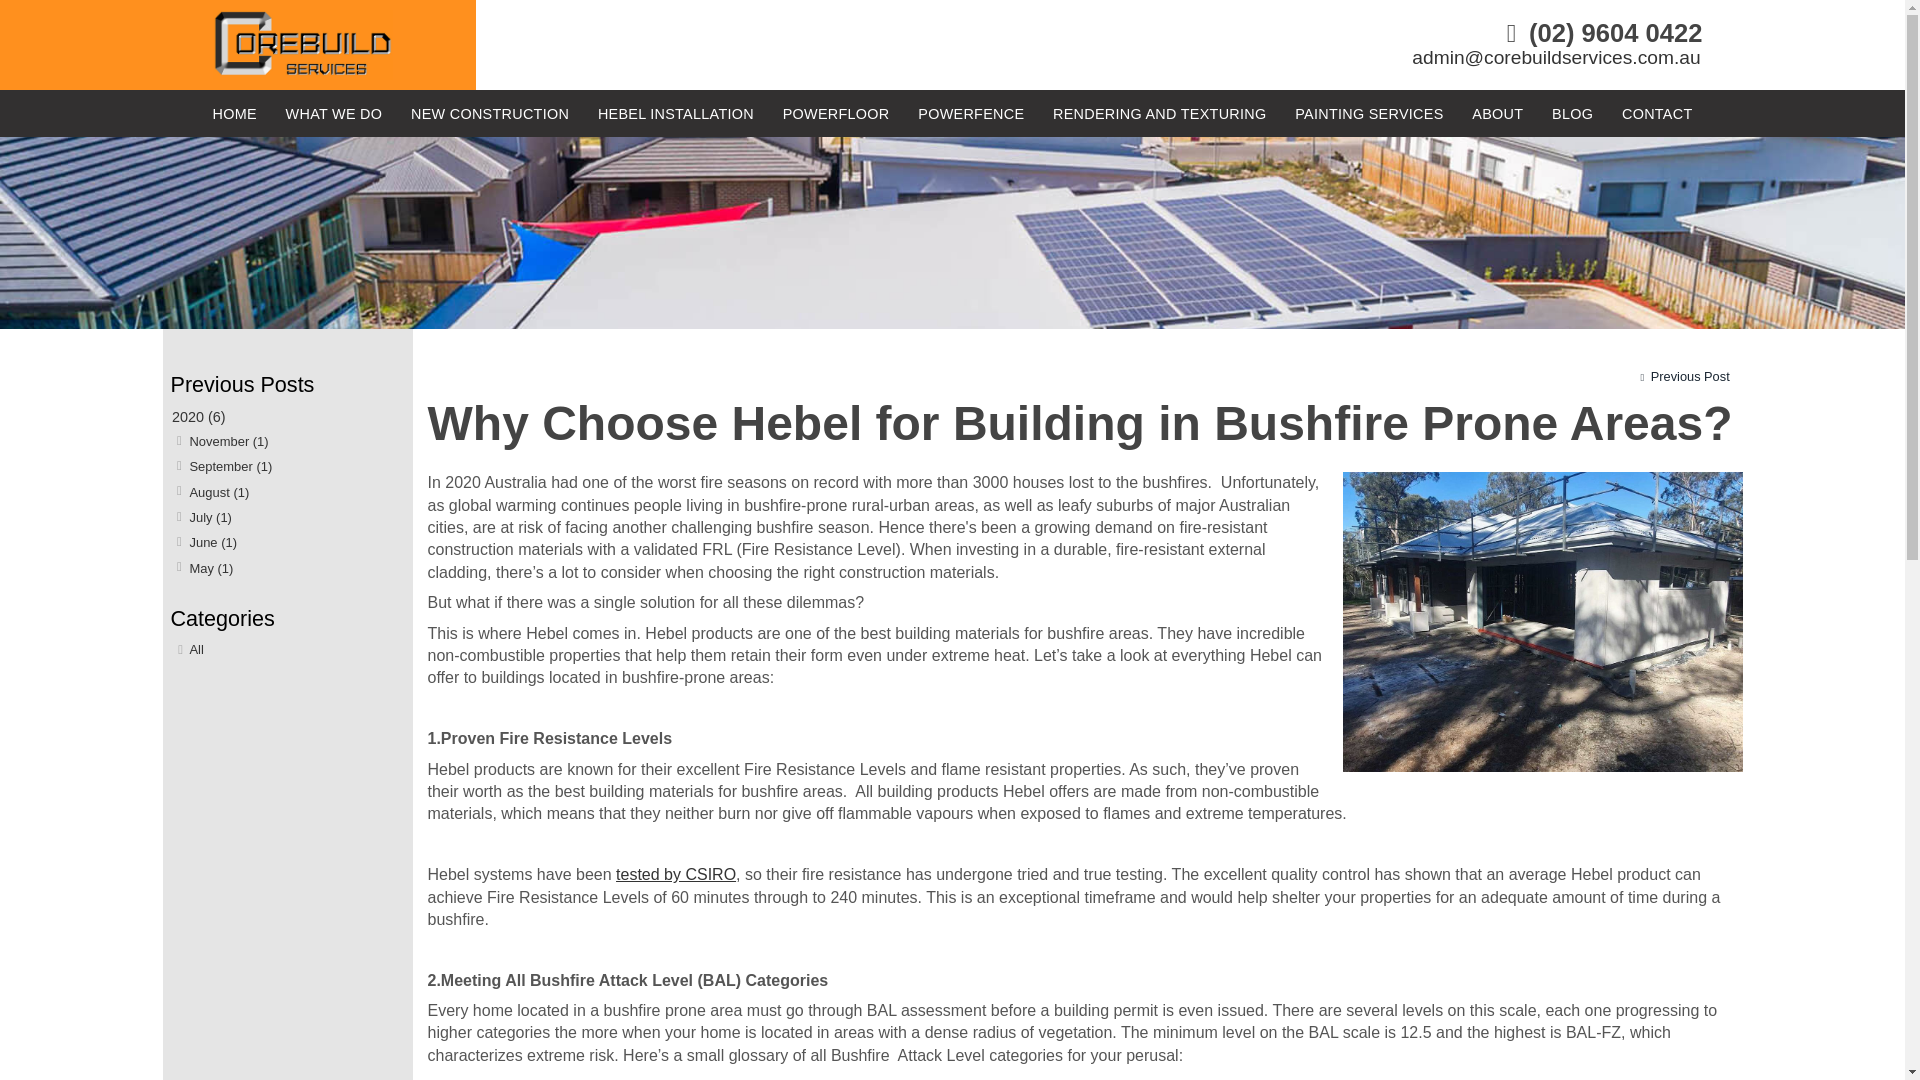 This screenshot has width=1920, height=1080. I want to click on BLOG, so click(1572, 114).